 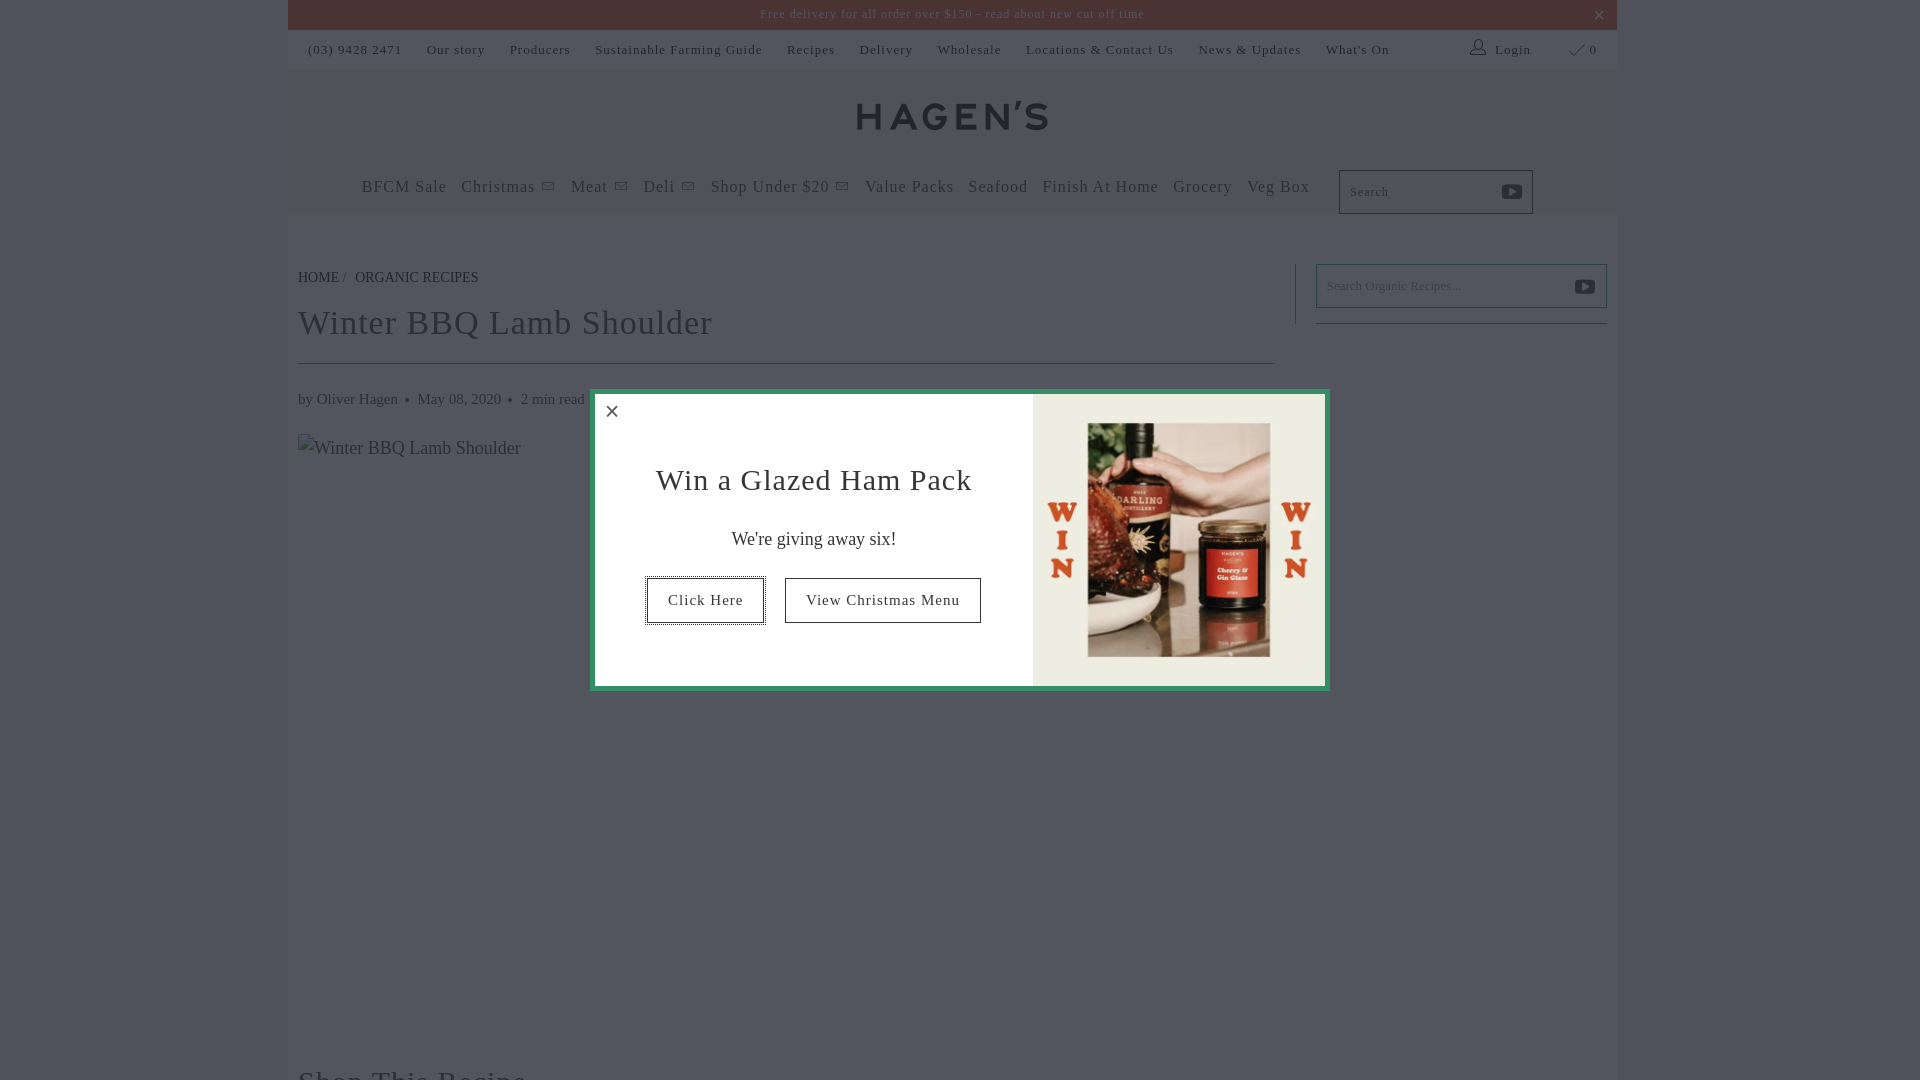 What do you see at coordinates (1250, 50) in the screenshot?
I see `News & Updates` at bounding box center [1250, 50].